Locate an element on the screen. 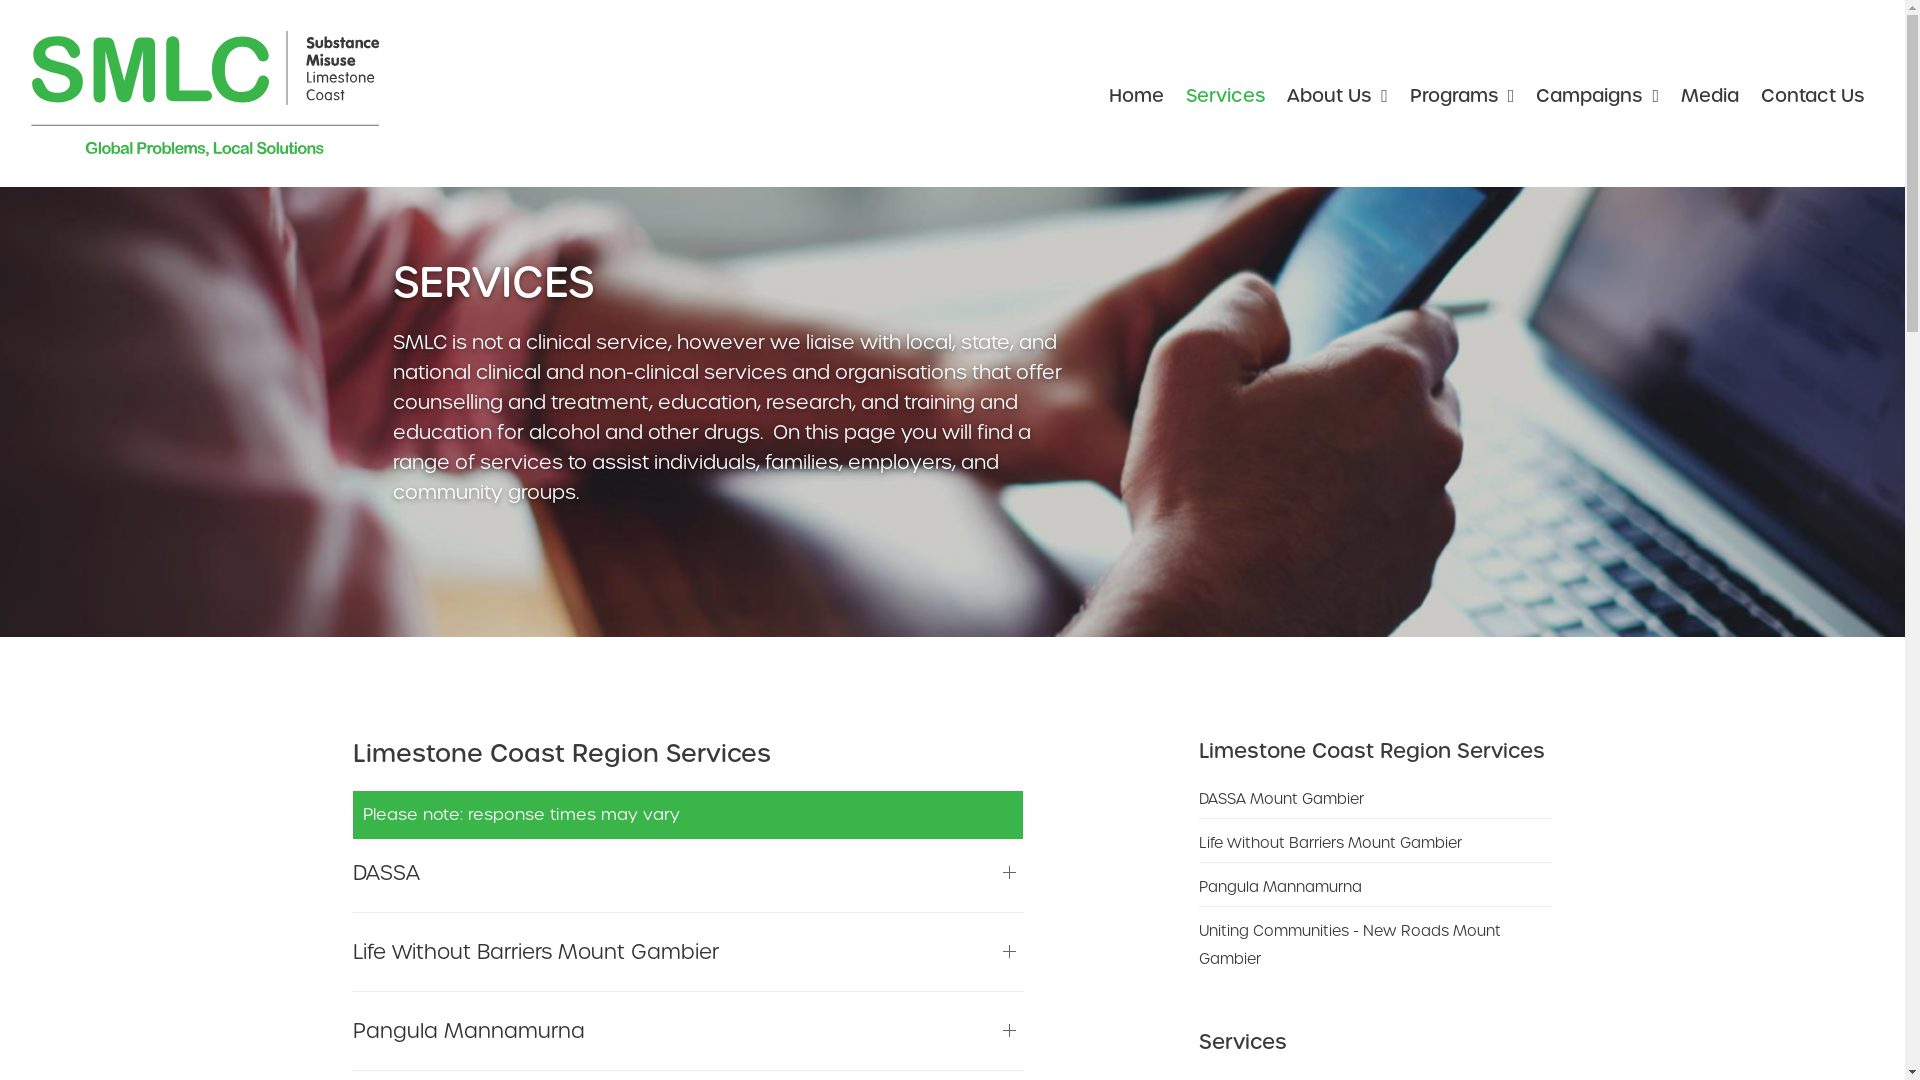  Uniting Communities - New Roads Mount Gambier is located at coordinates (1376, 948).